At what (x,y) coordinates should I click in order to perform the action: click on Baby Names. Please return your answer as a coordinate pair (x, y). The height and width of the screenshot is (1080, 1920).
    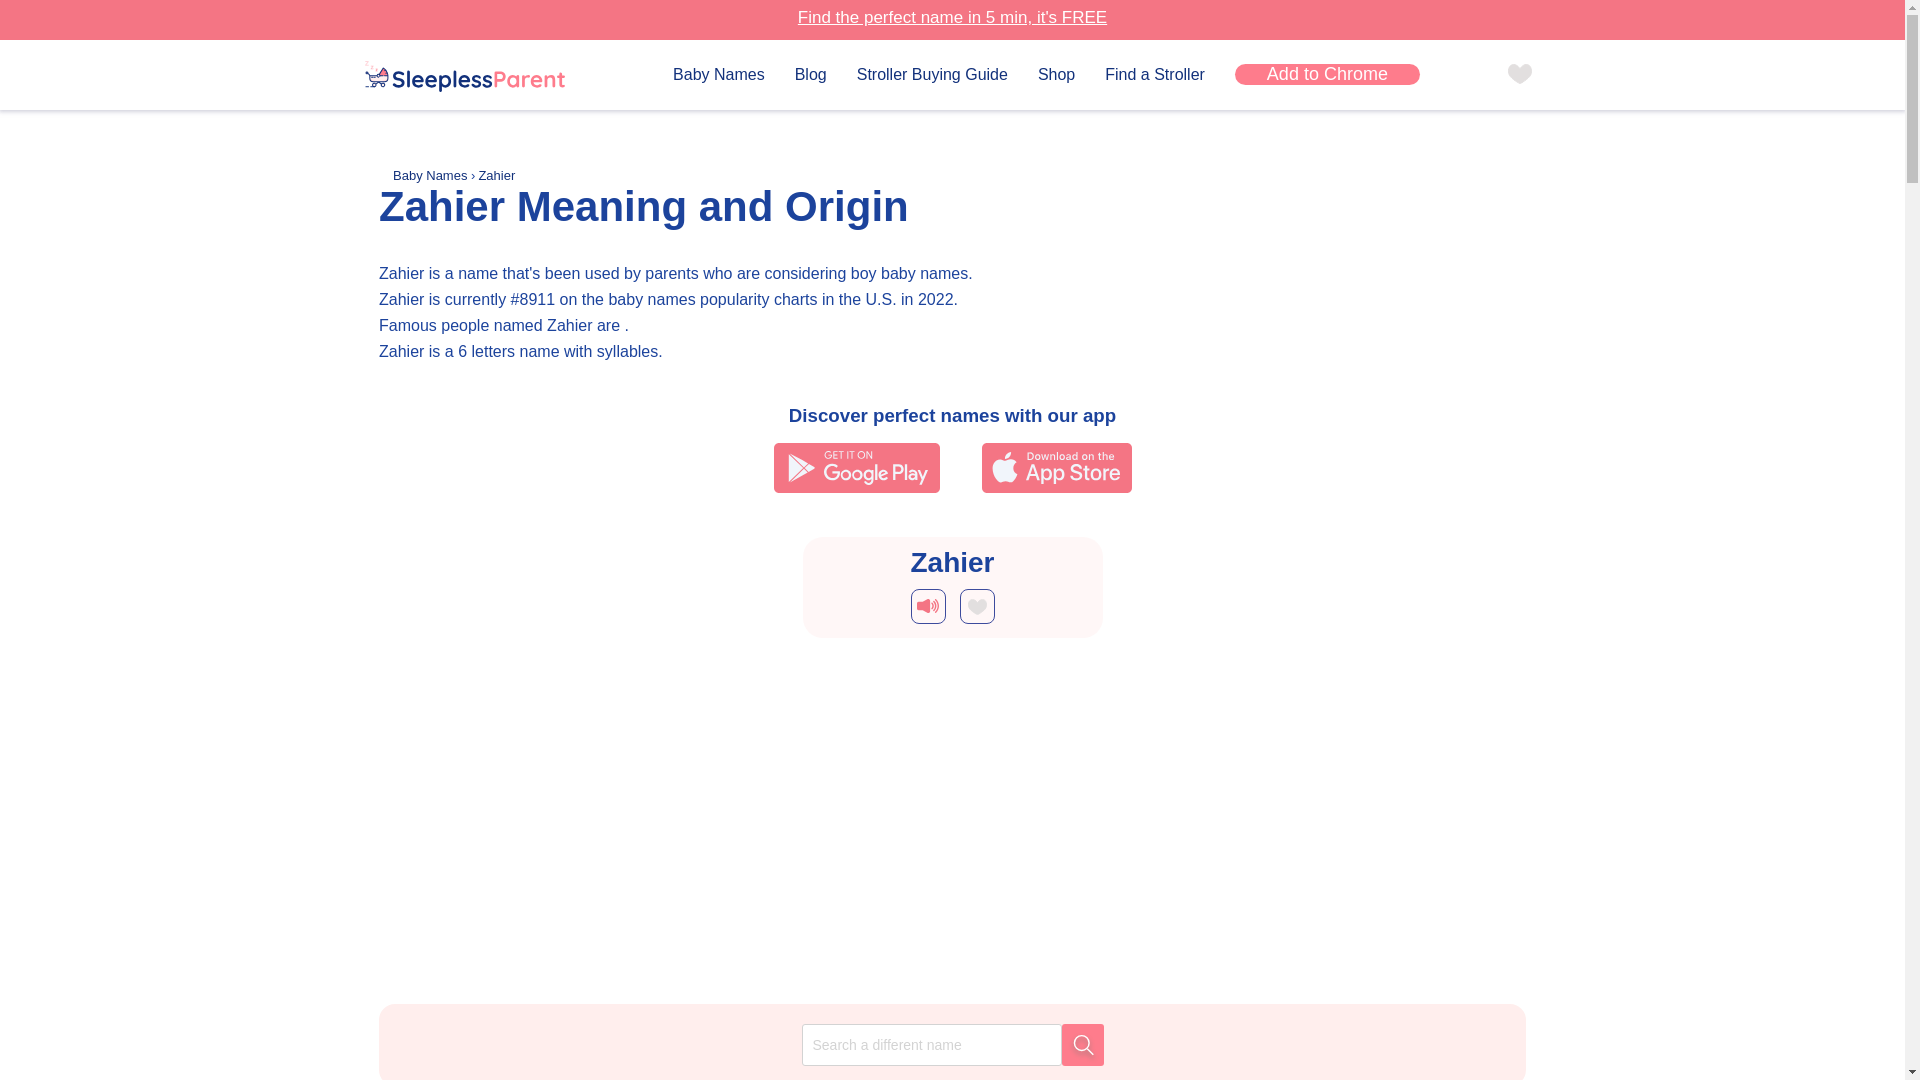
    Looking at the image, I should click on (432, 175).